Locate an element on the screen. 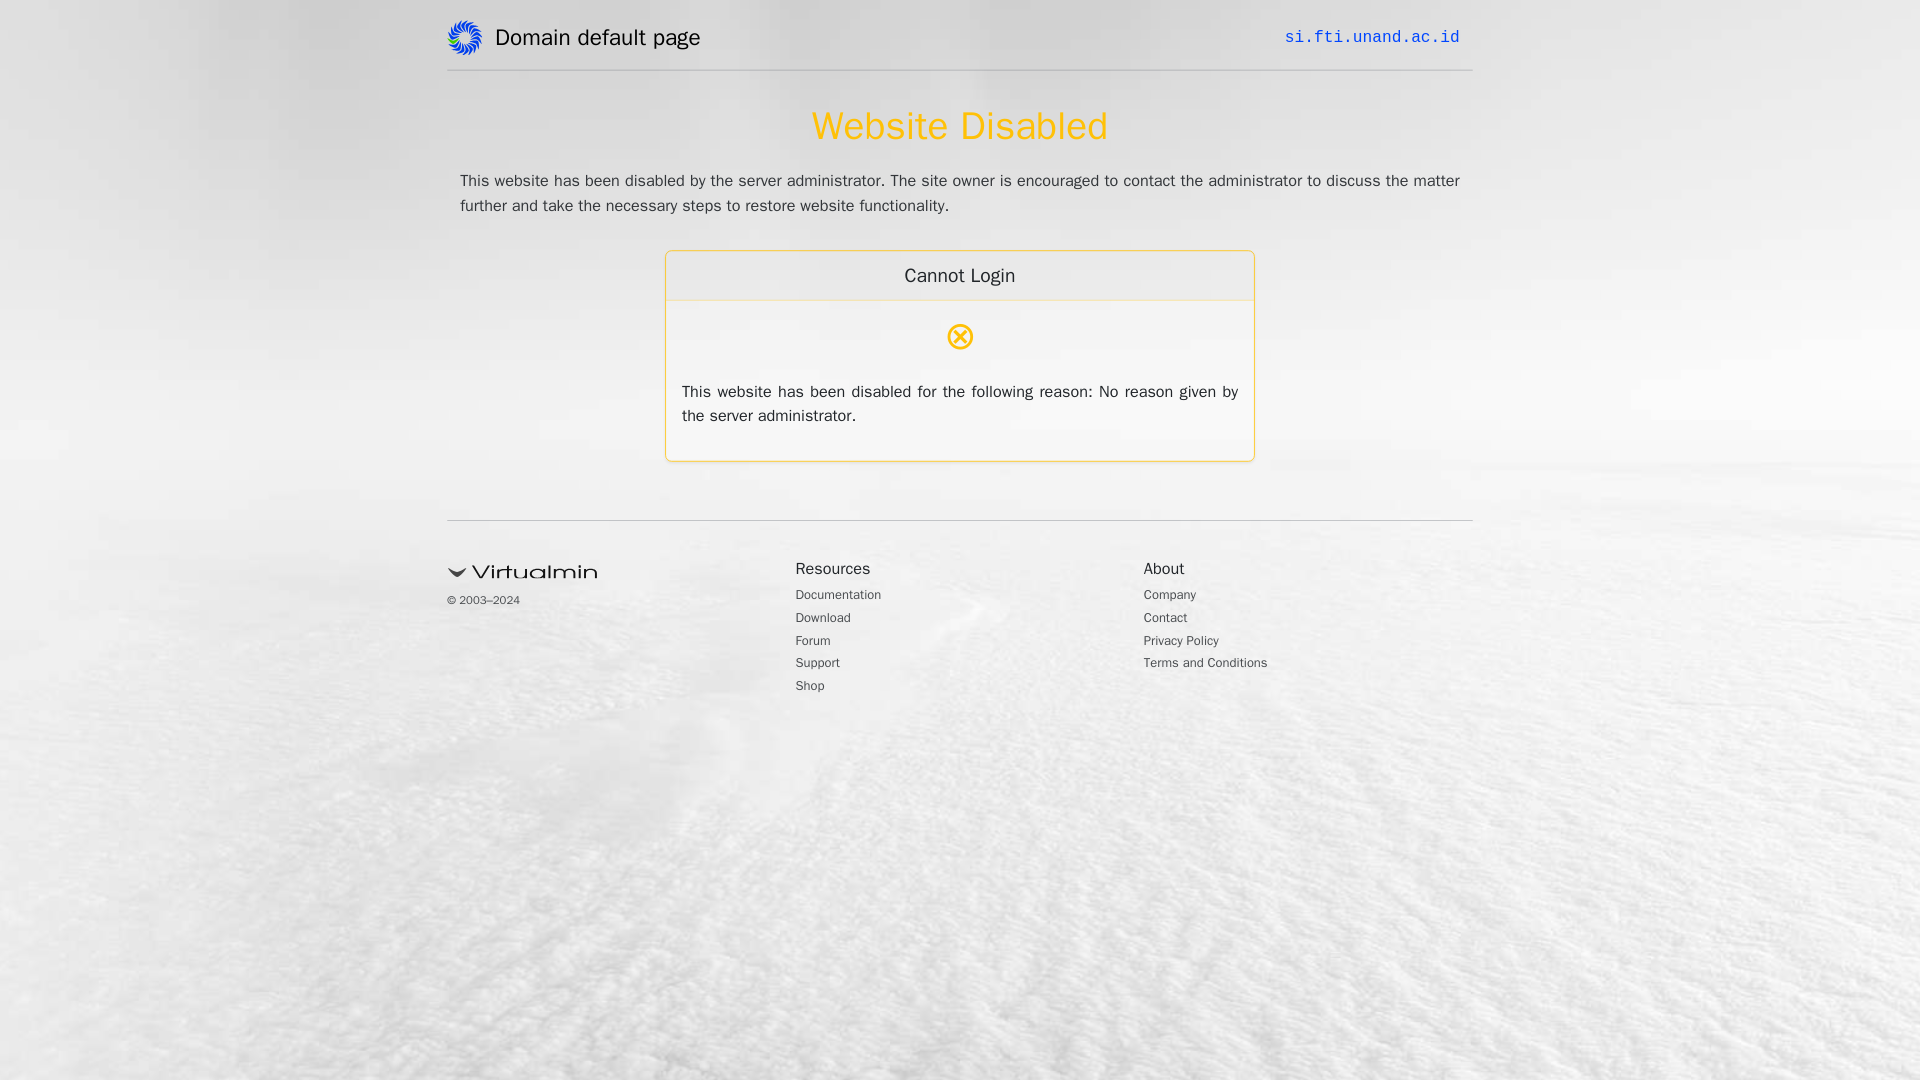 This screenshot has width=1920, height=1080. Contact is located at coordinates (1171, 620).